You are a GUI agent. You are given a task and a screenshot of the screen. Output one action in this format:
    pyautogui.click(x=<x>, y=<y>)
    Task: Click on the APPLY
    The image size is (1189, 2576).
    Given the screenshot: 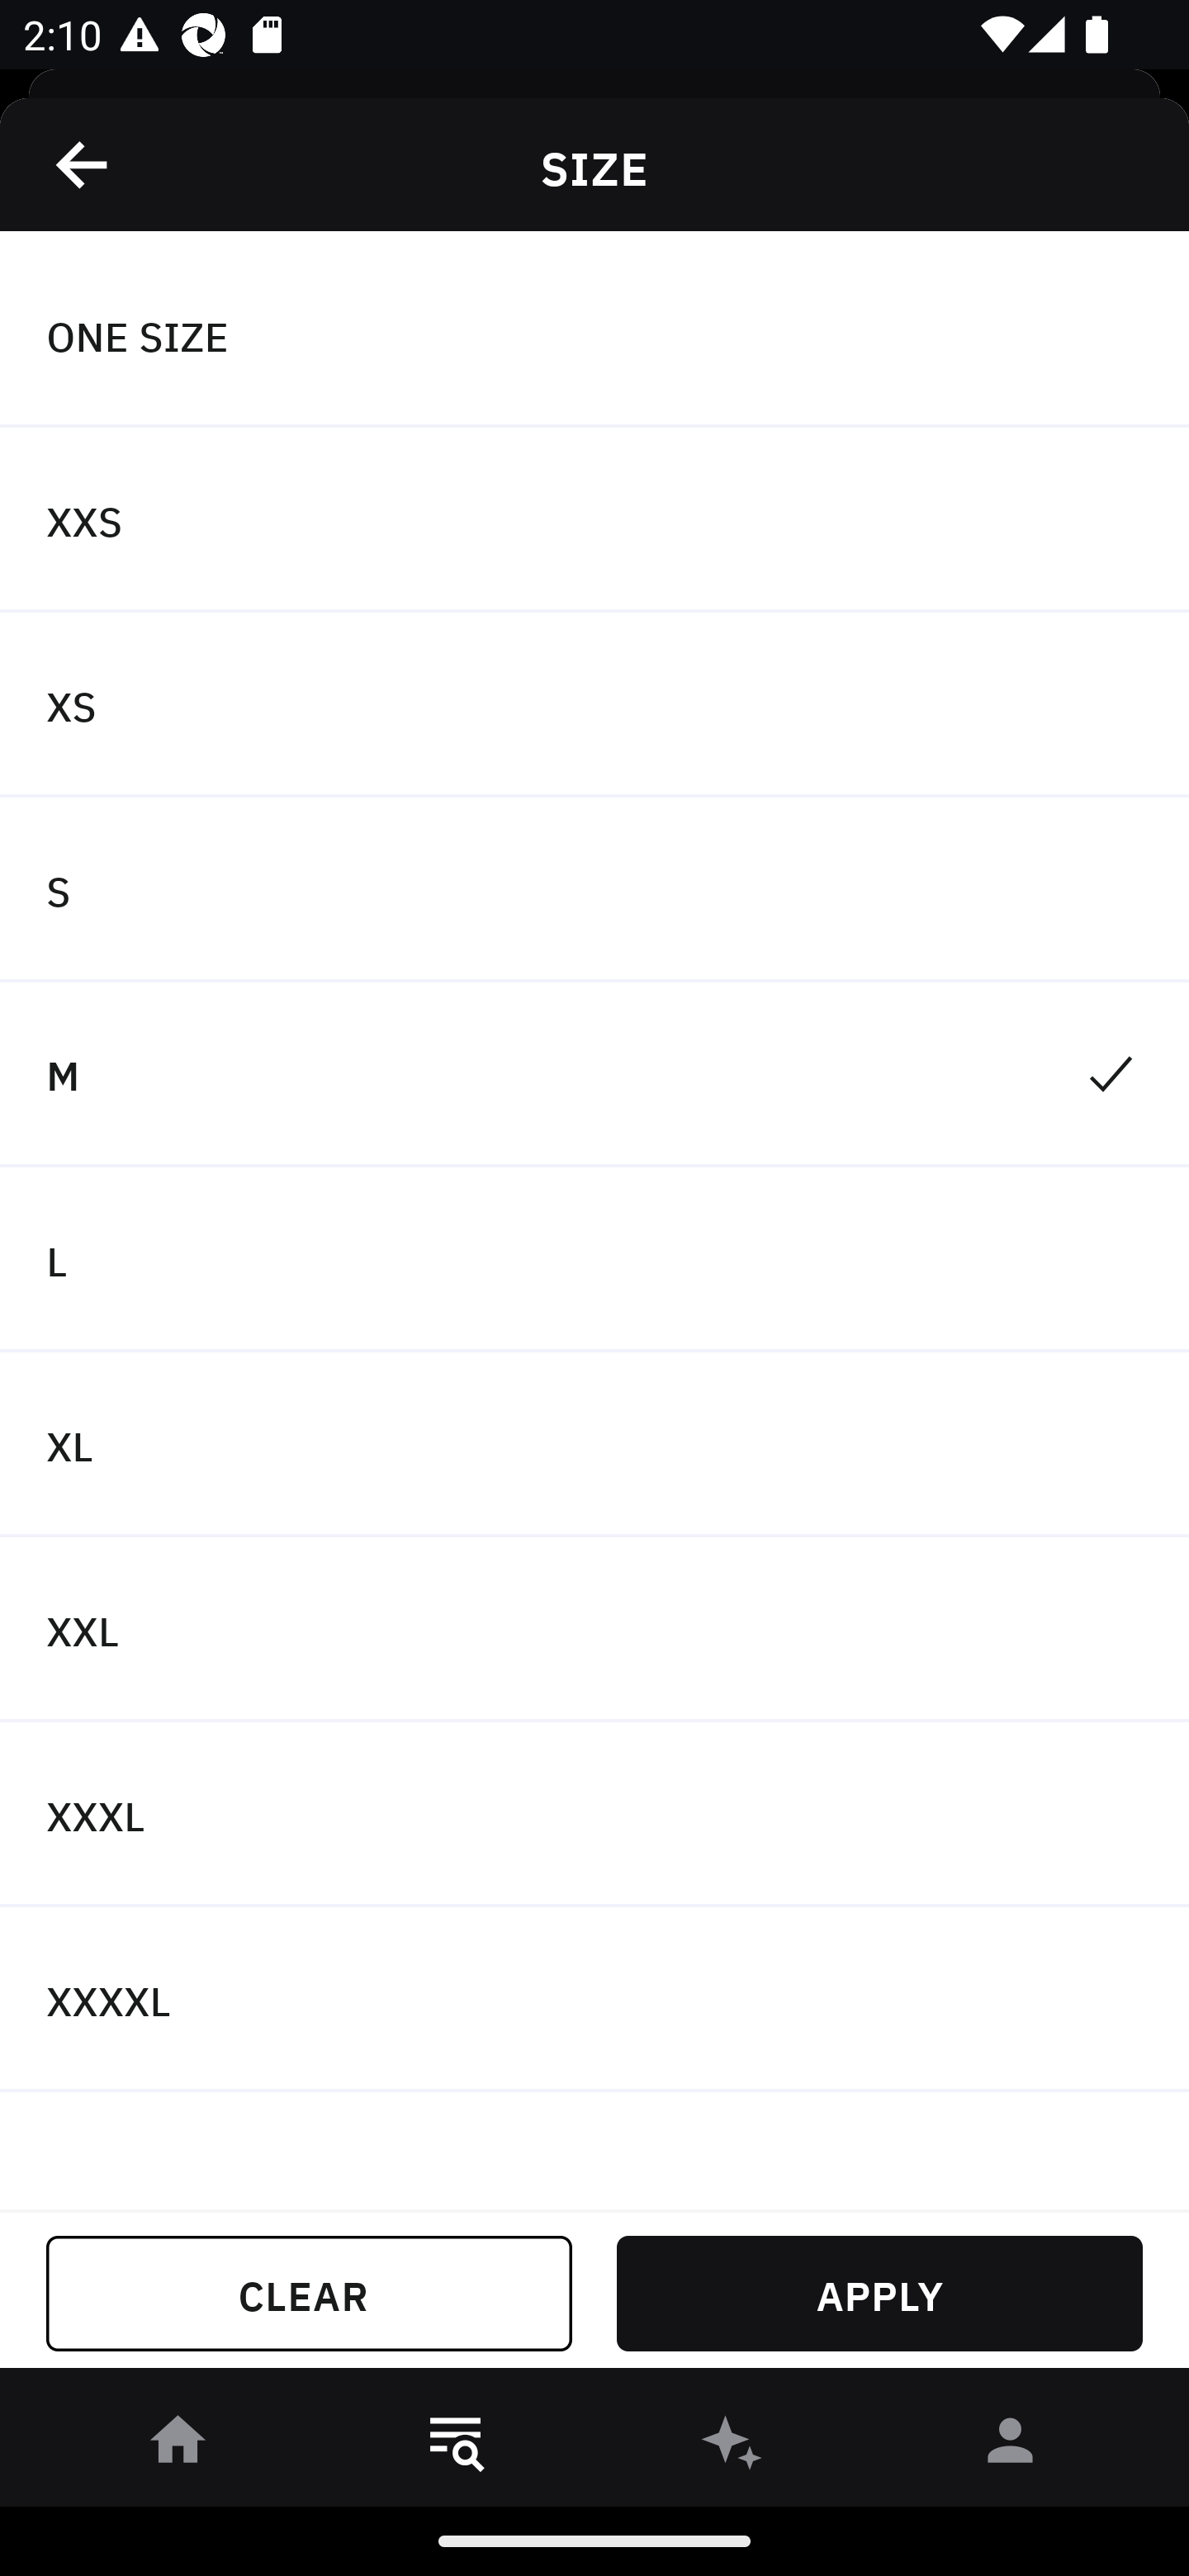 What is the action you would take?
    pyautogui.click(x=879, y=2294)
    